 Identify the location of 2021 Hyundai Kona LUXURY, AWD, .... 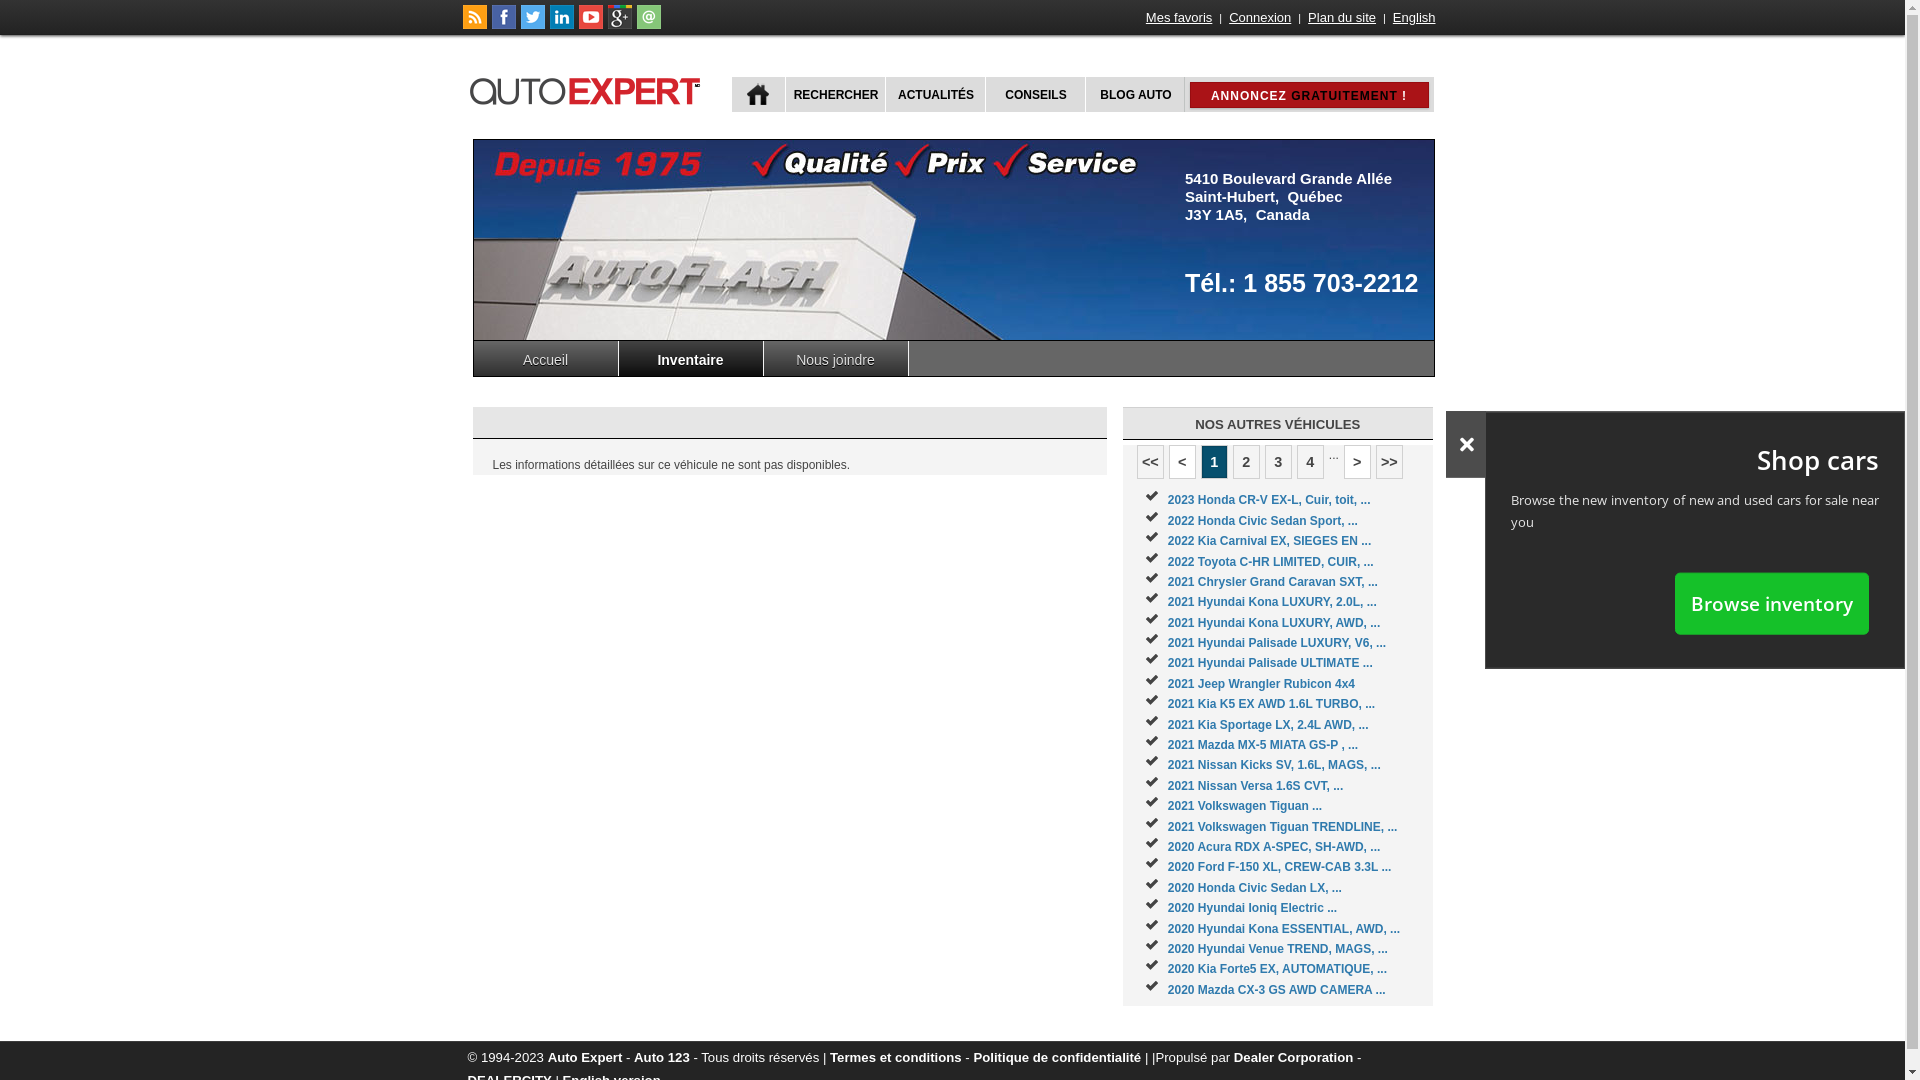
(1274, 623).